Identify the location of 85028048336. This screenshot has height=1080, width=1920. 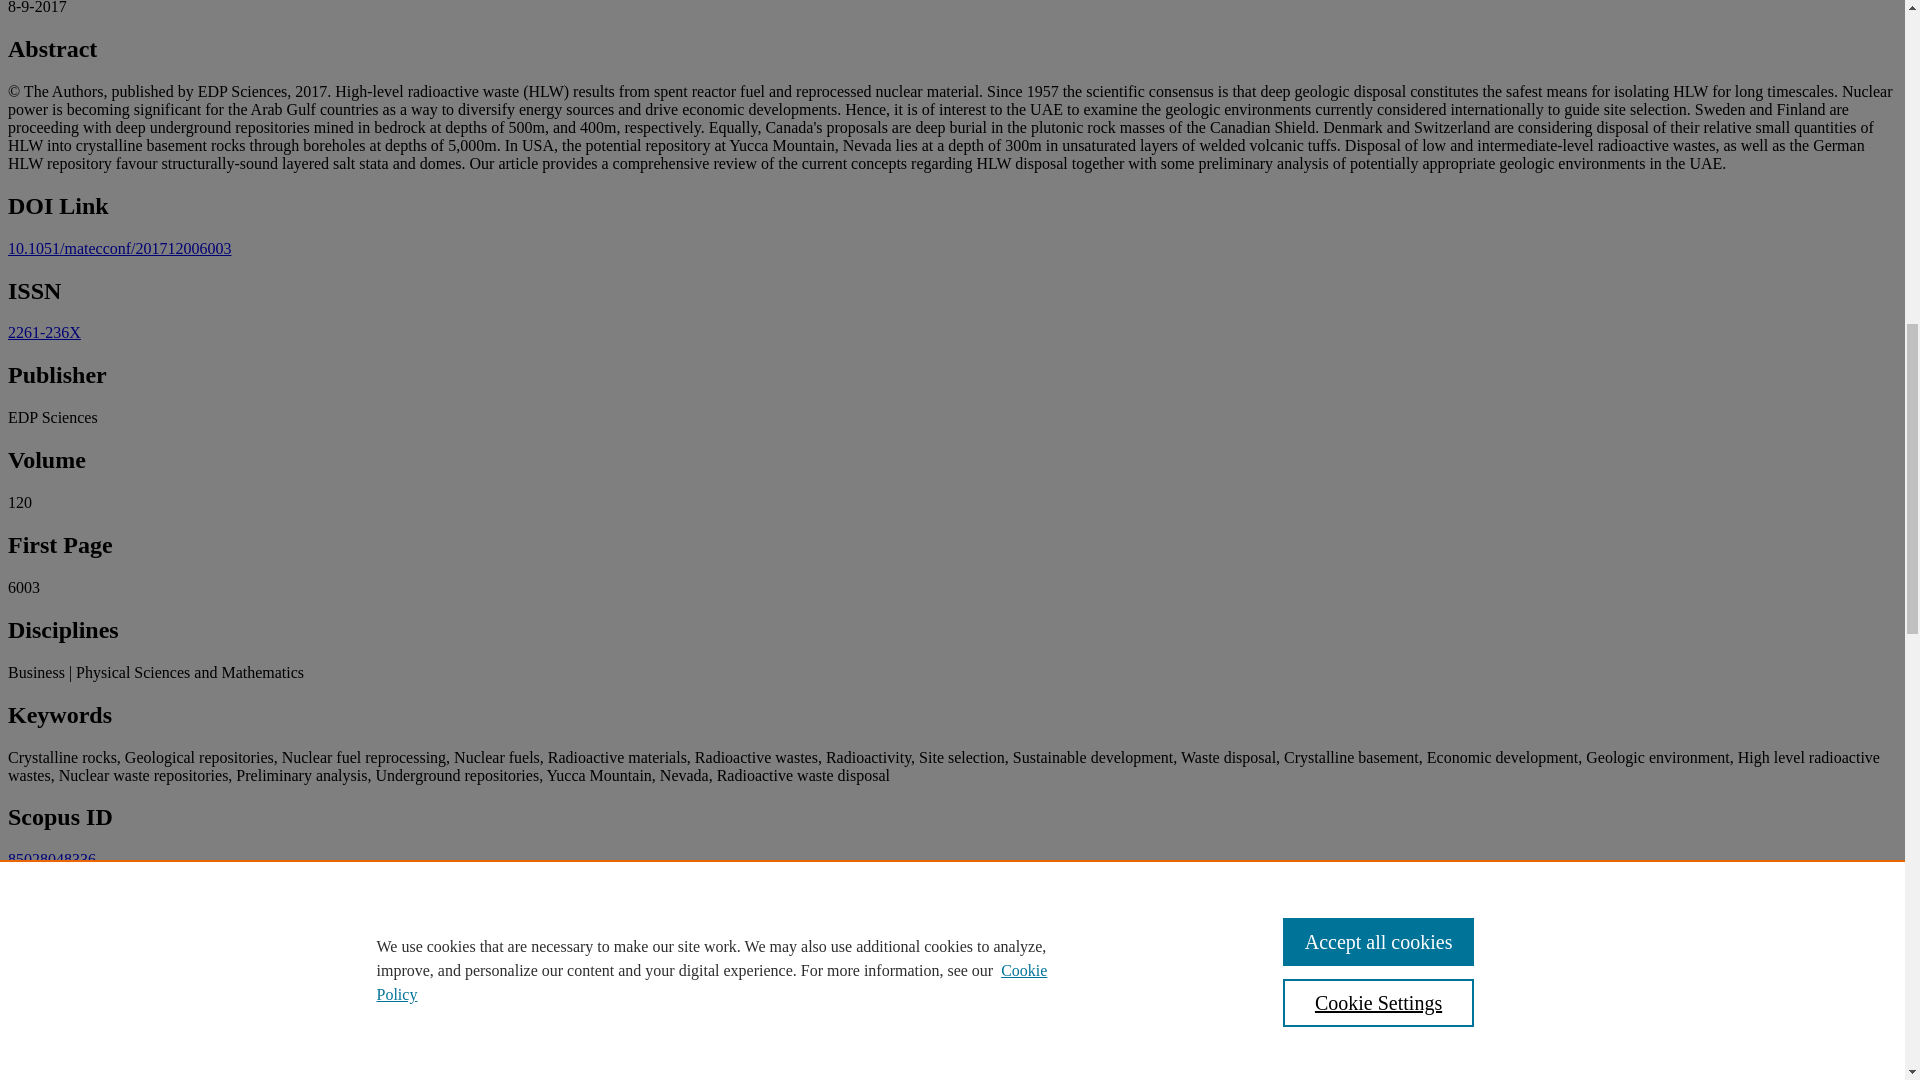
(52, 860).